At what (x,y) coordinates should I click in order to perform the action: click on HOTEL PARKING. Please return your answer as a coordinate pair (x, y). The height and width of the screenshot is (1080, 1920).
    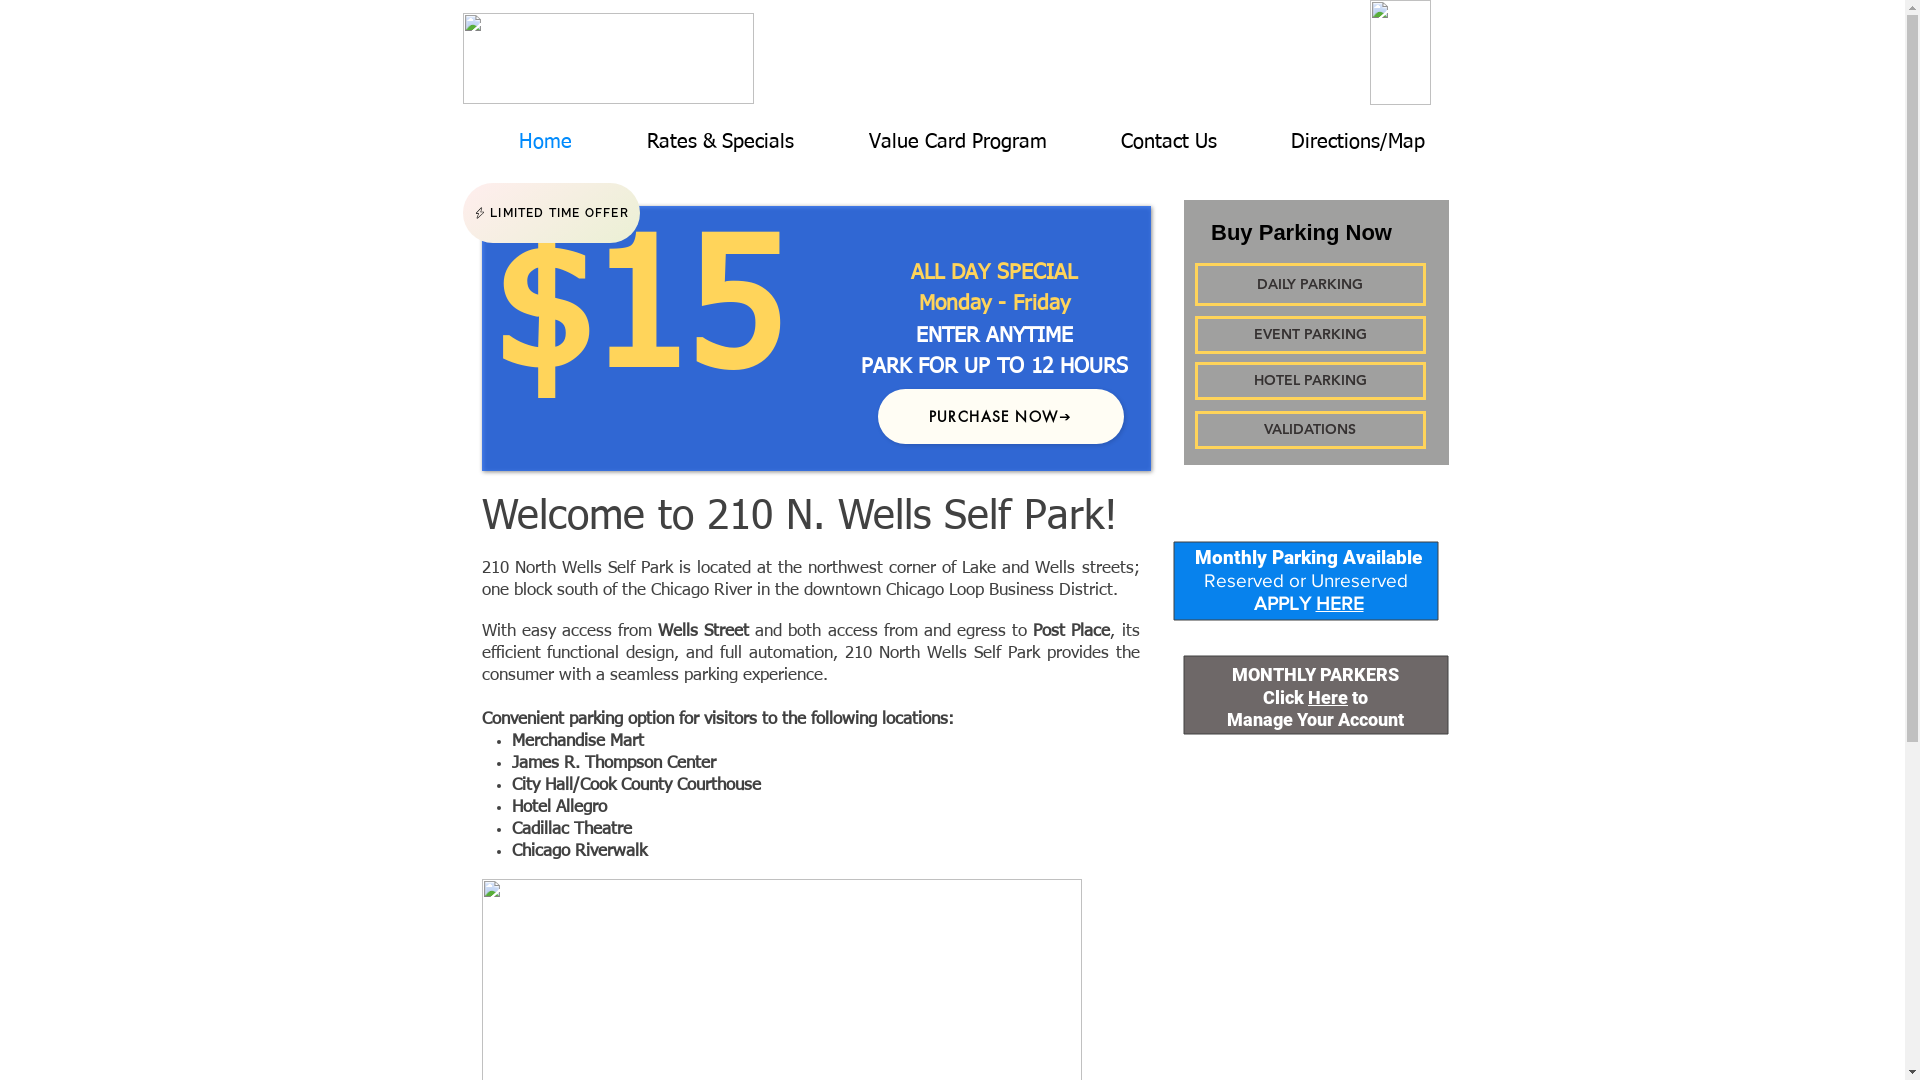
    Looking at the image, I should click on (1310, 381).